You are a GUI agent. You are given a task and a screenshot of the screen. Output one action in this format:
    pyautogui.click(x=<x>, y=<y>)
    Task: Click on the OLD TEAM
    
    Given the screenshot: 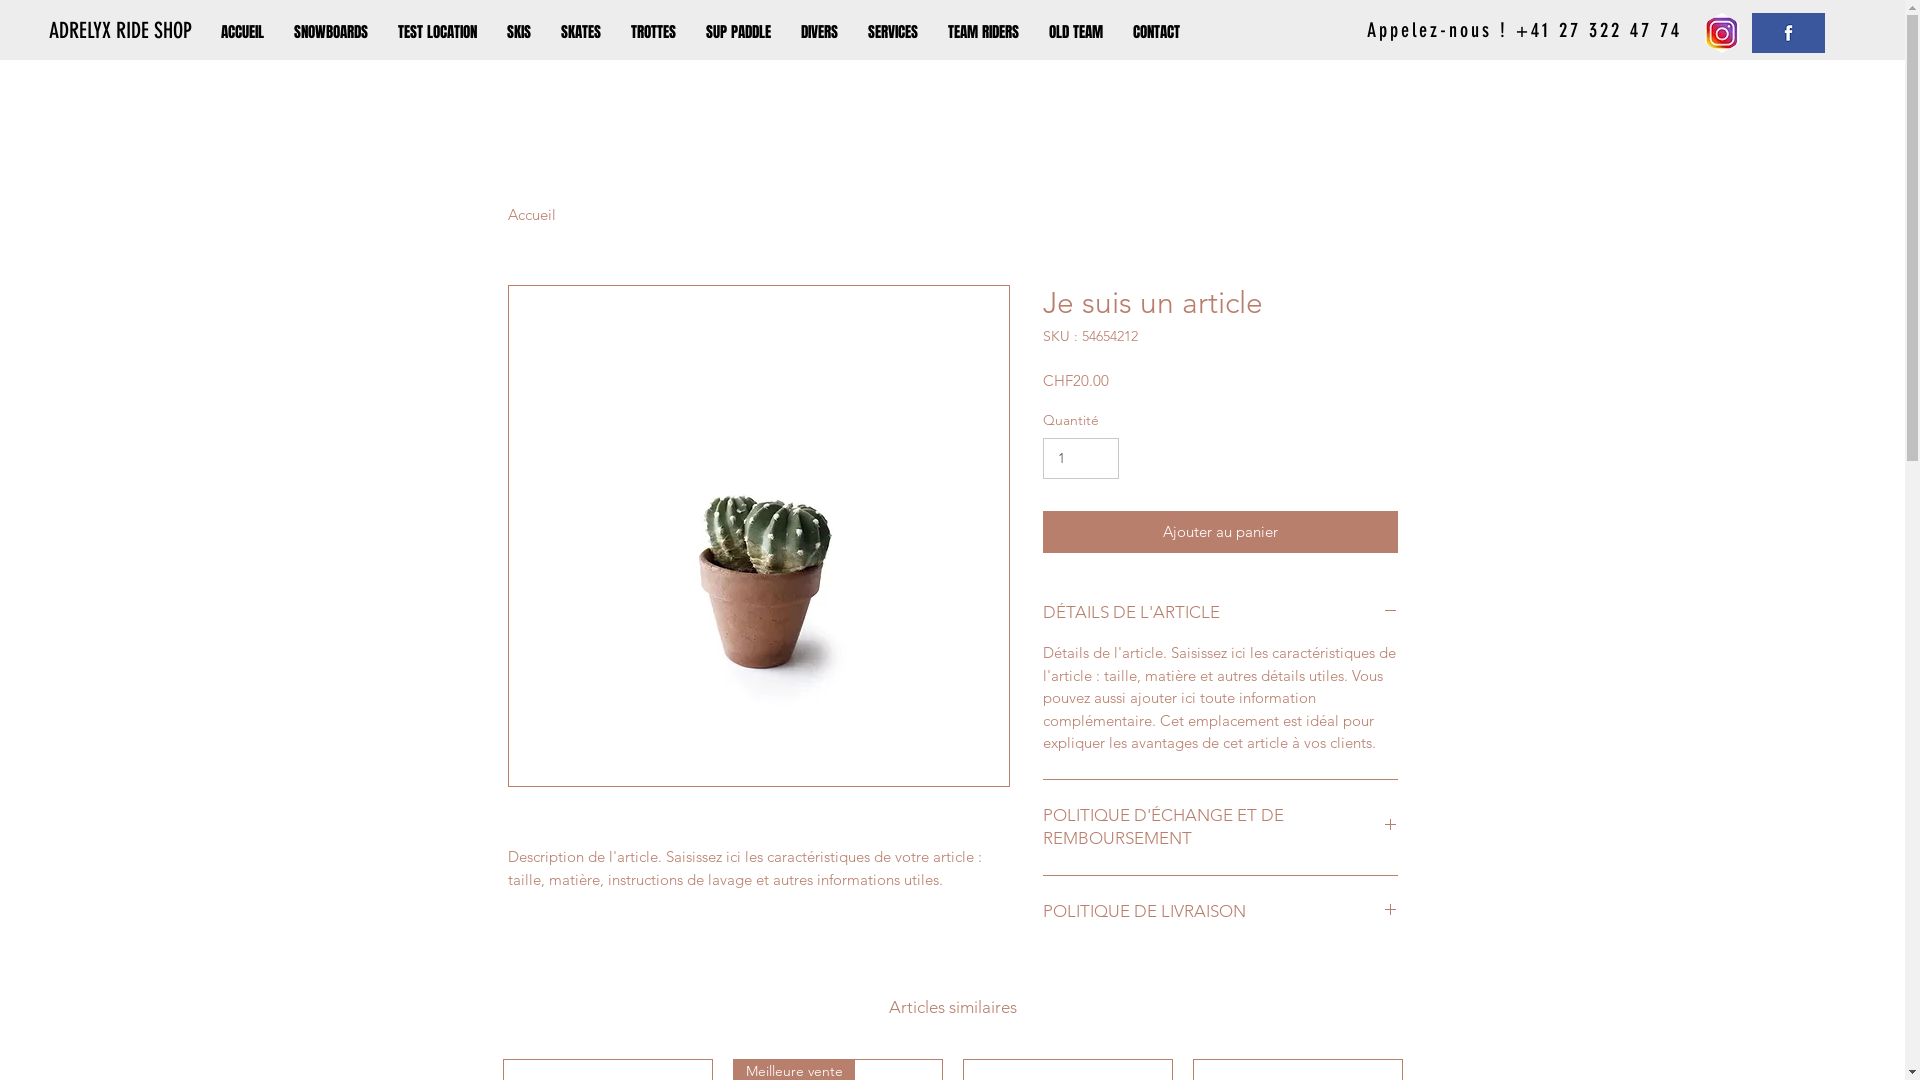 What is the action you would take?
    pyautogui.click(x=1076, y=32)
    